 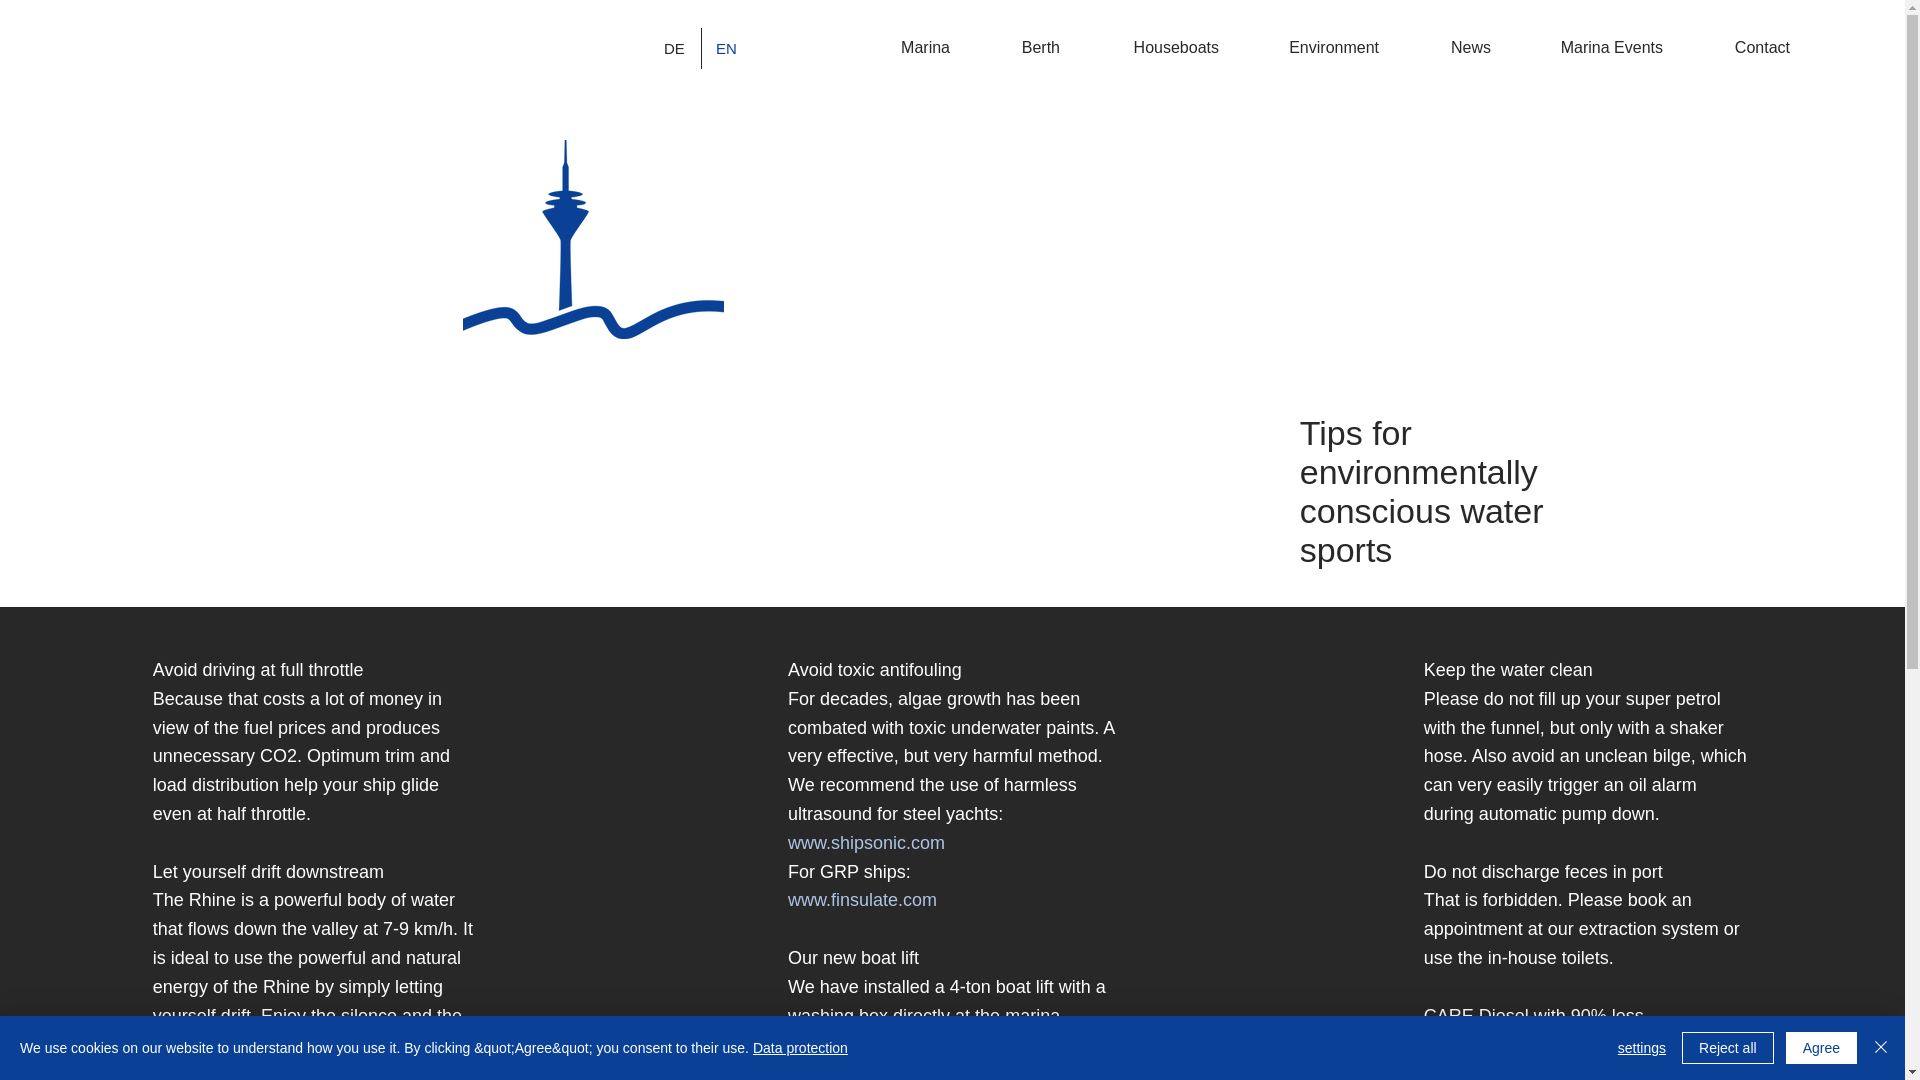 What do you see at coordinates (1592, 48) in the screenshot?
I see `Marina Events` at bounding box center [1592, 48].